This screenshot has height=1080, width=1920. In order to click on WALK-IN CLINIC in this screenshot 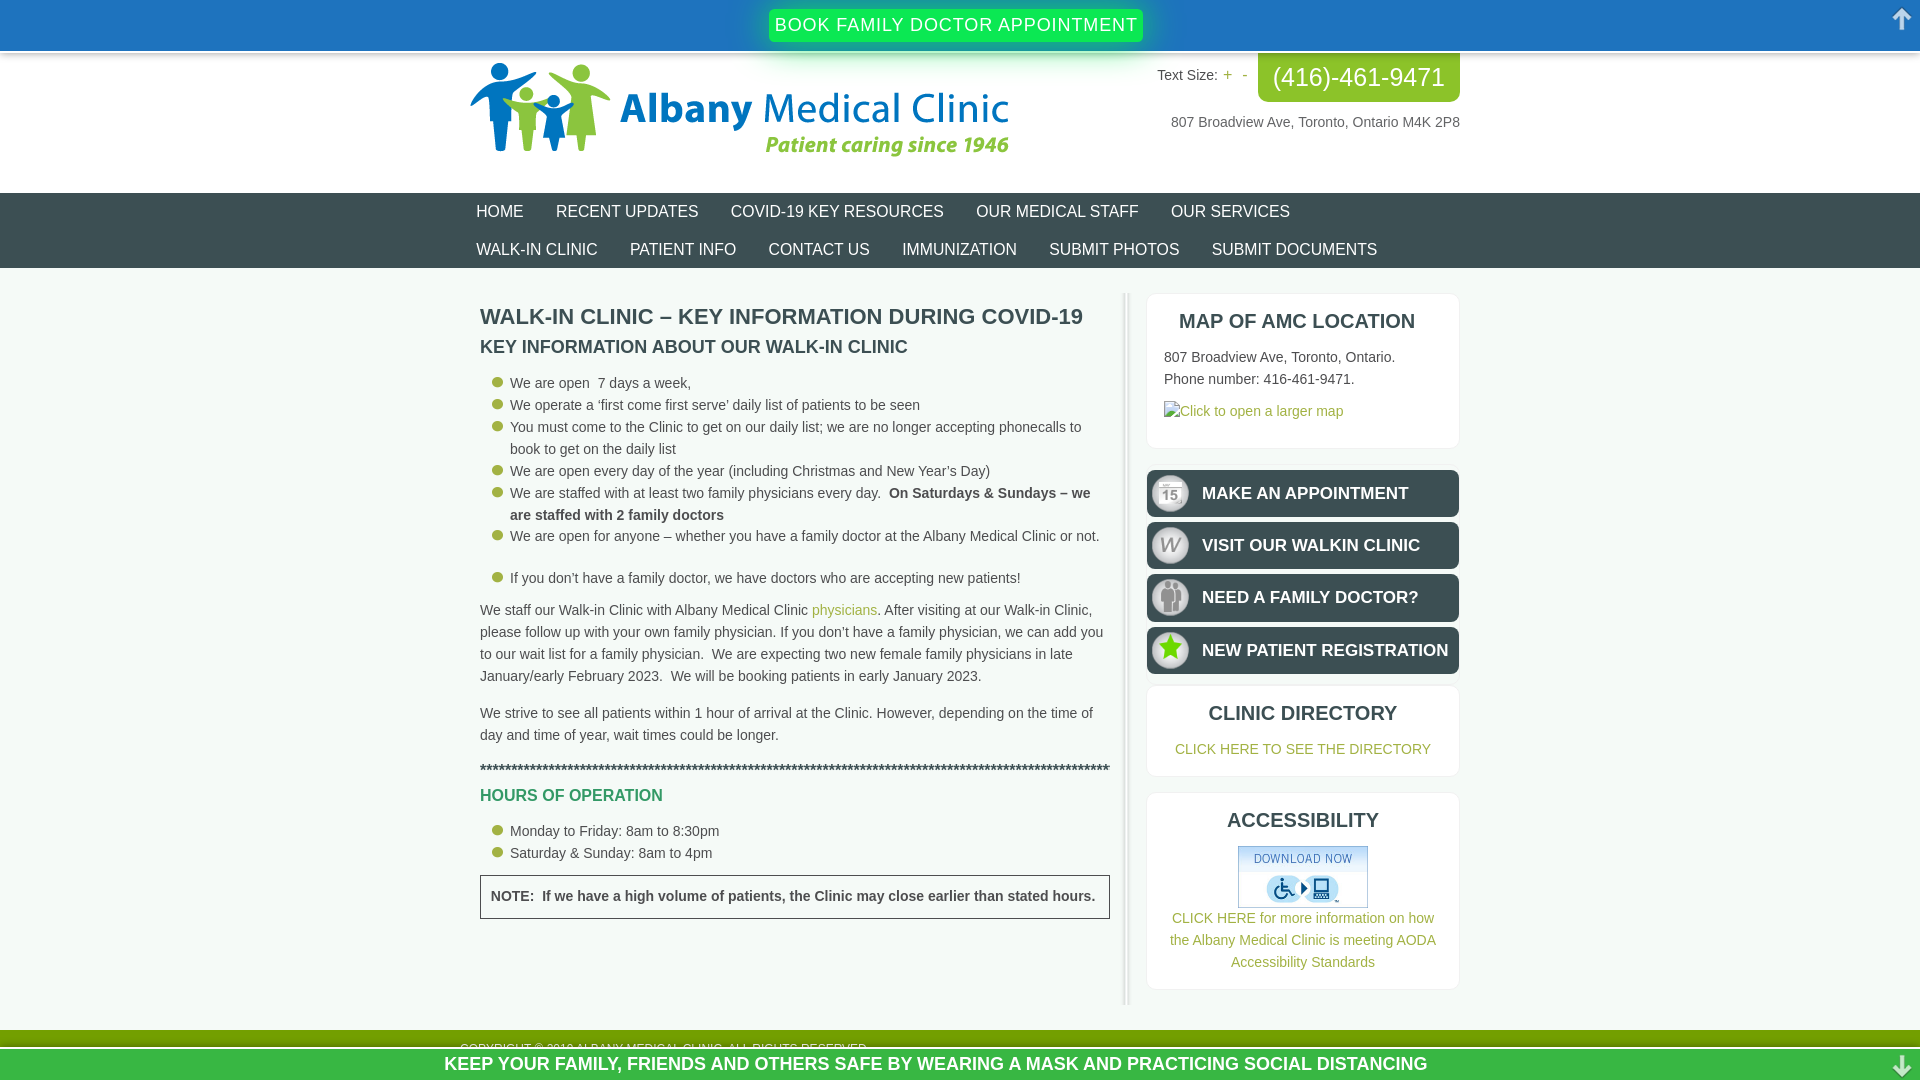, I will do `click(537, 250)`.